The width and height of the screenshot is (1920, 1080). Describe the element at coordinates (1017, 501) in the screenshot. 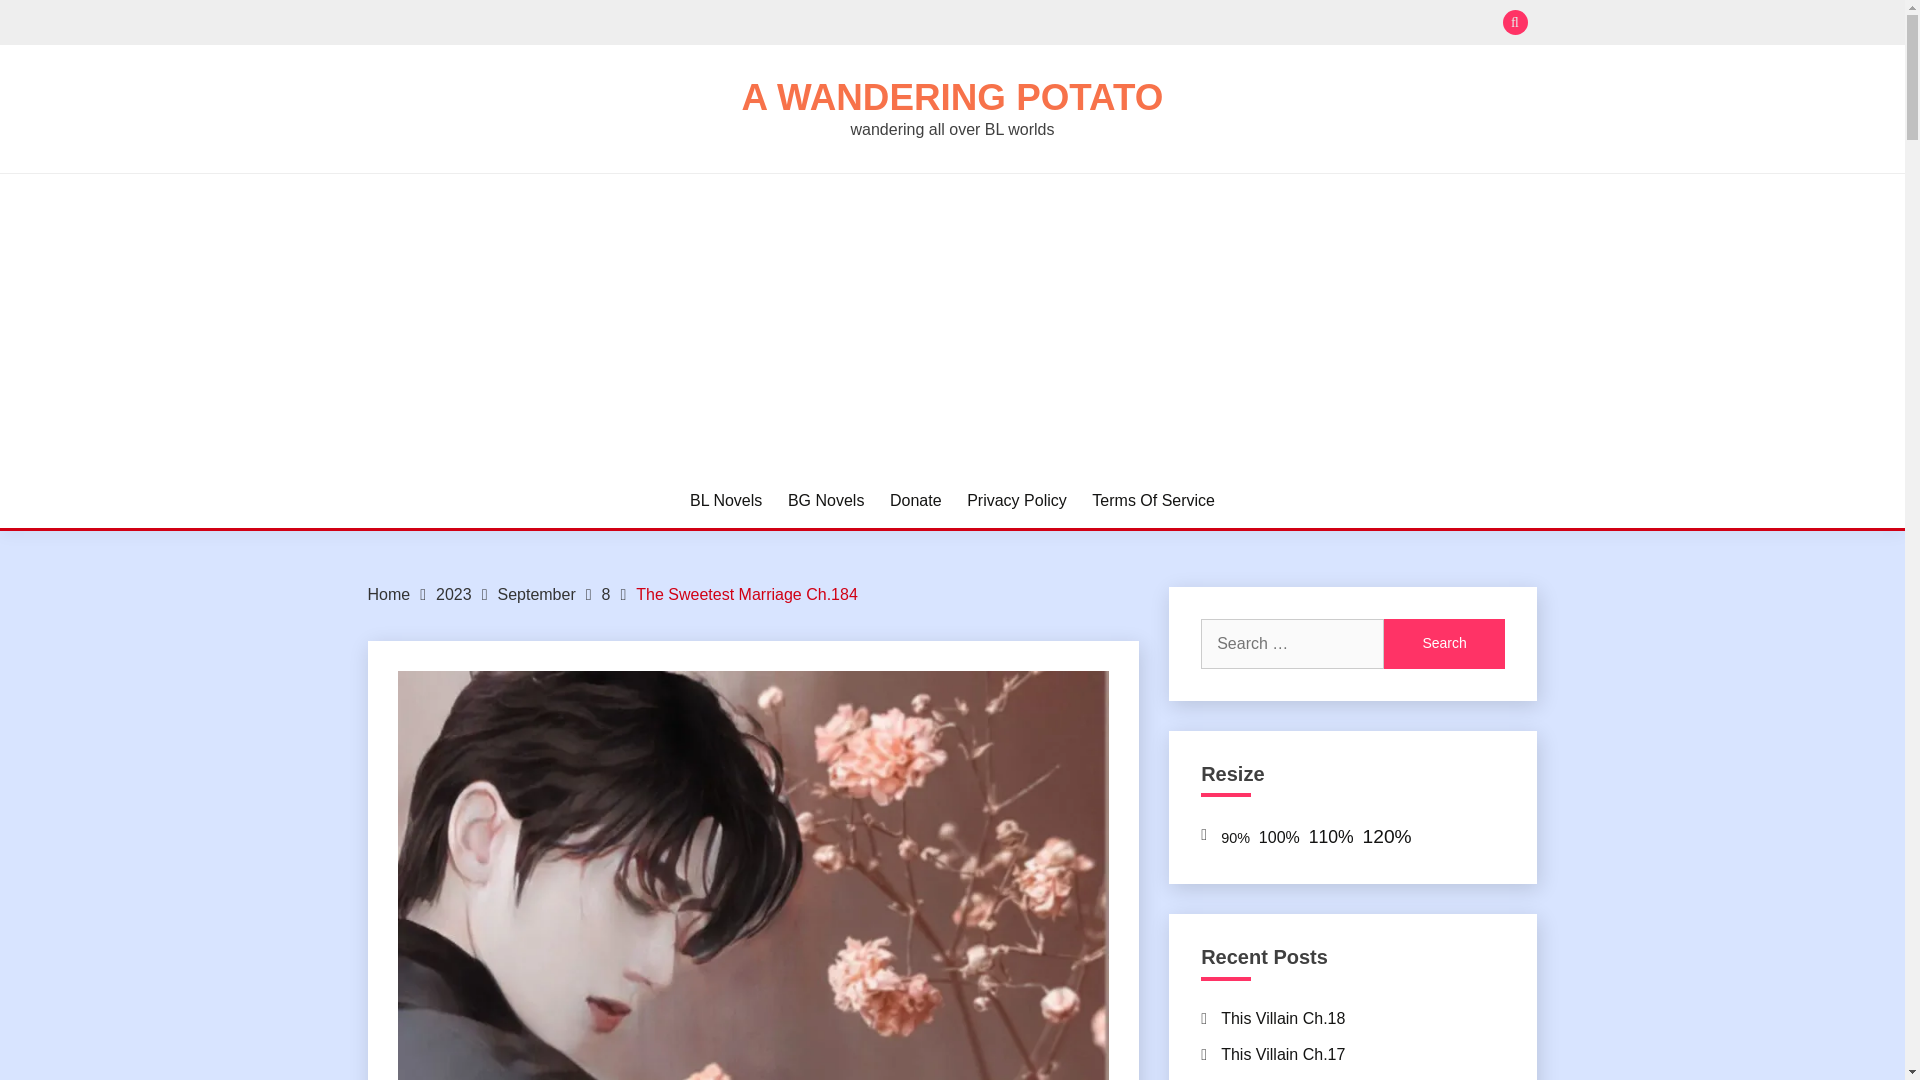

I see `Privacy Policy` at that location.